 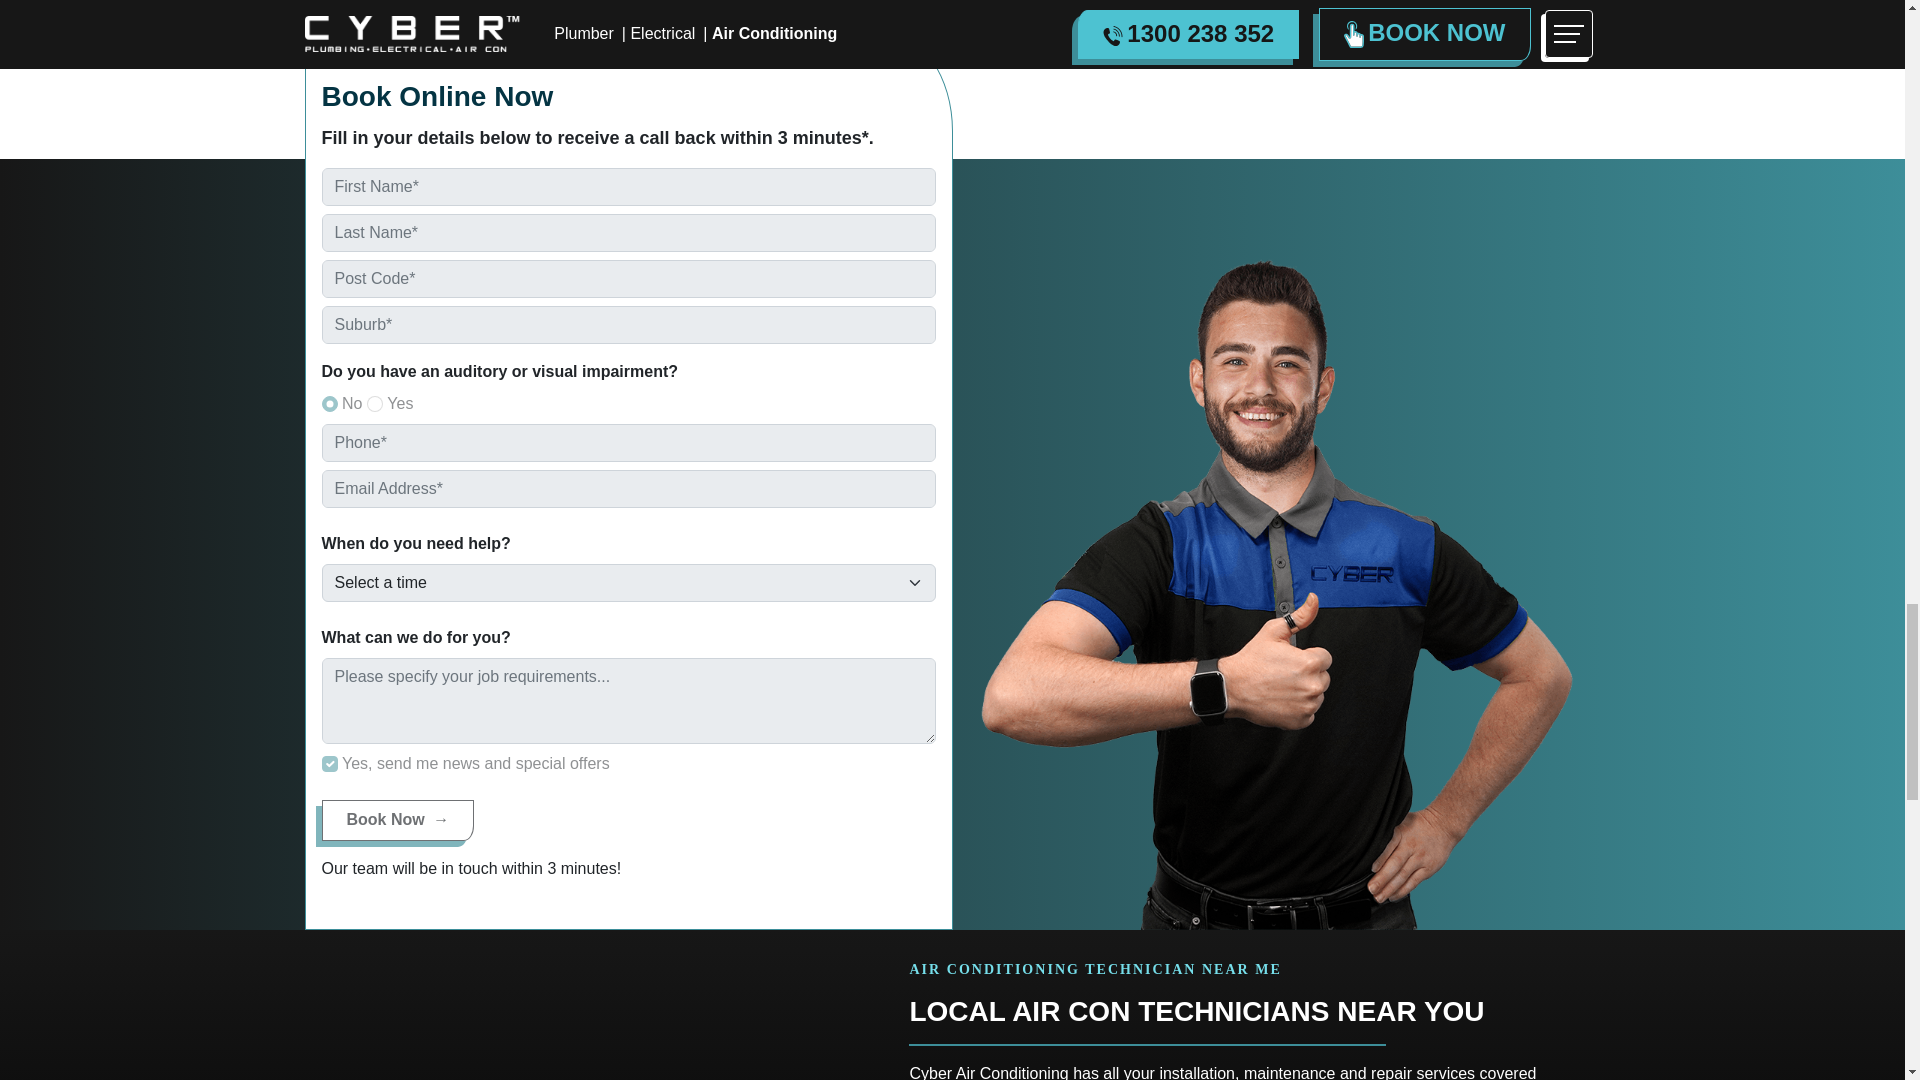 What do you see at coordinates (398, 820) in the screenshot?
I see `Book Now` at bounding box center [398, 820].